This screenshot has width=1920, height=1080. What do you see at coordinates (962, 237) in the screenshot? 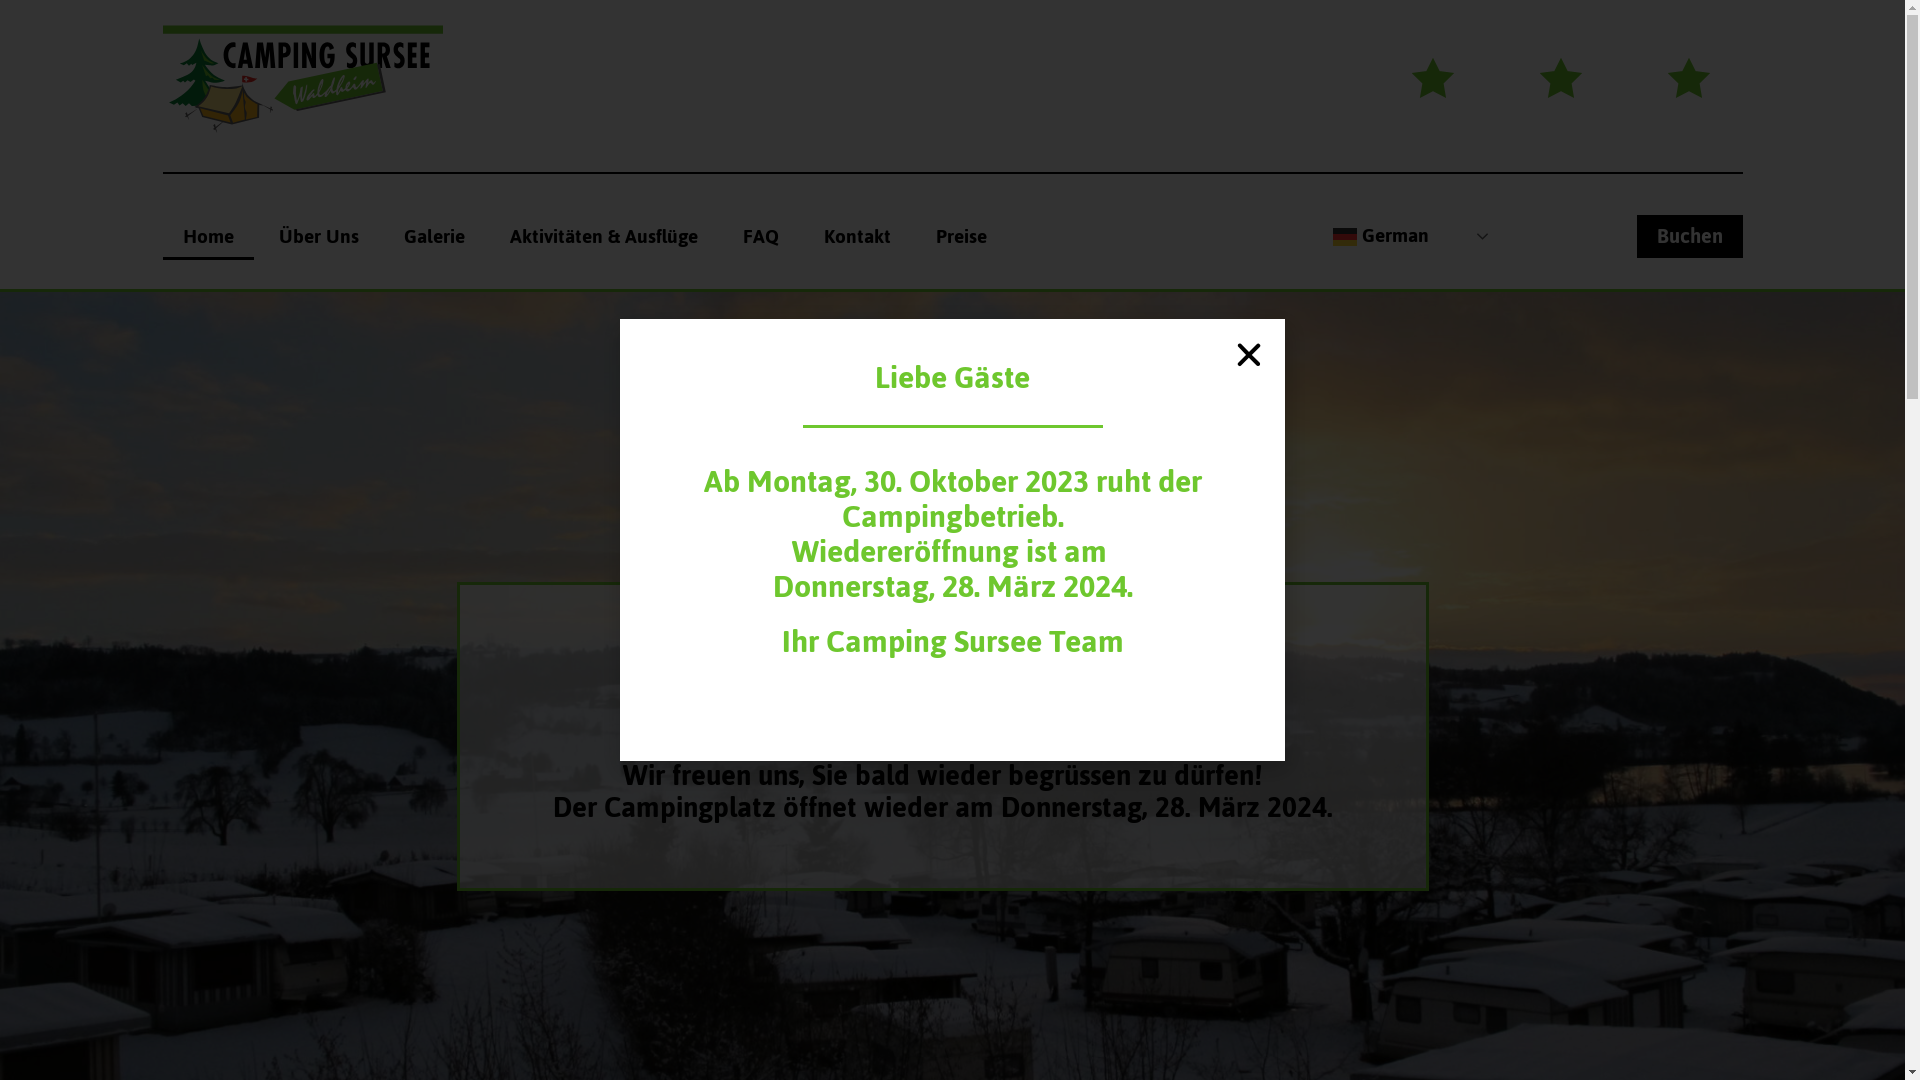
I see `Preise` at bounding box center [962, 237].